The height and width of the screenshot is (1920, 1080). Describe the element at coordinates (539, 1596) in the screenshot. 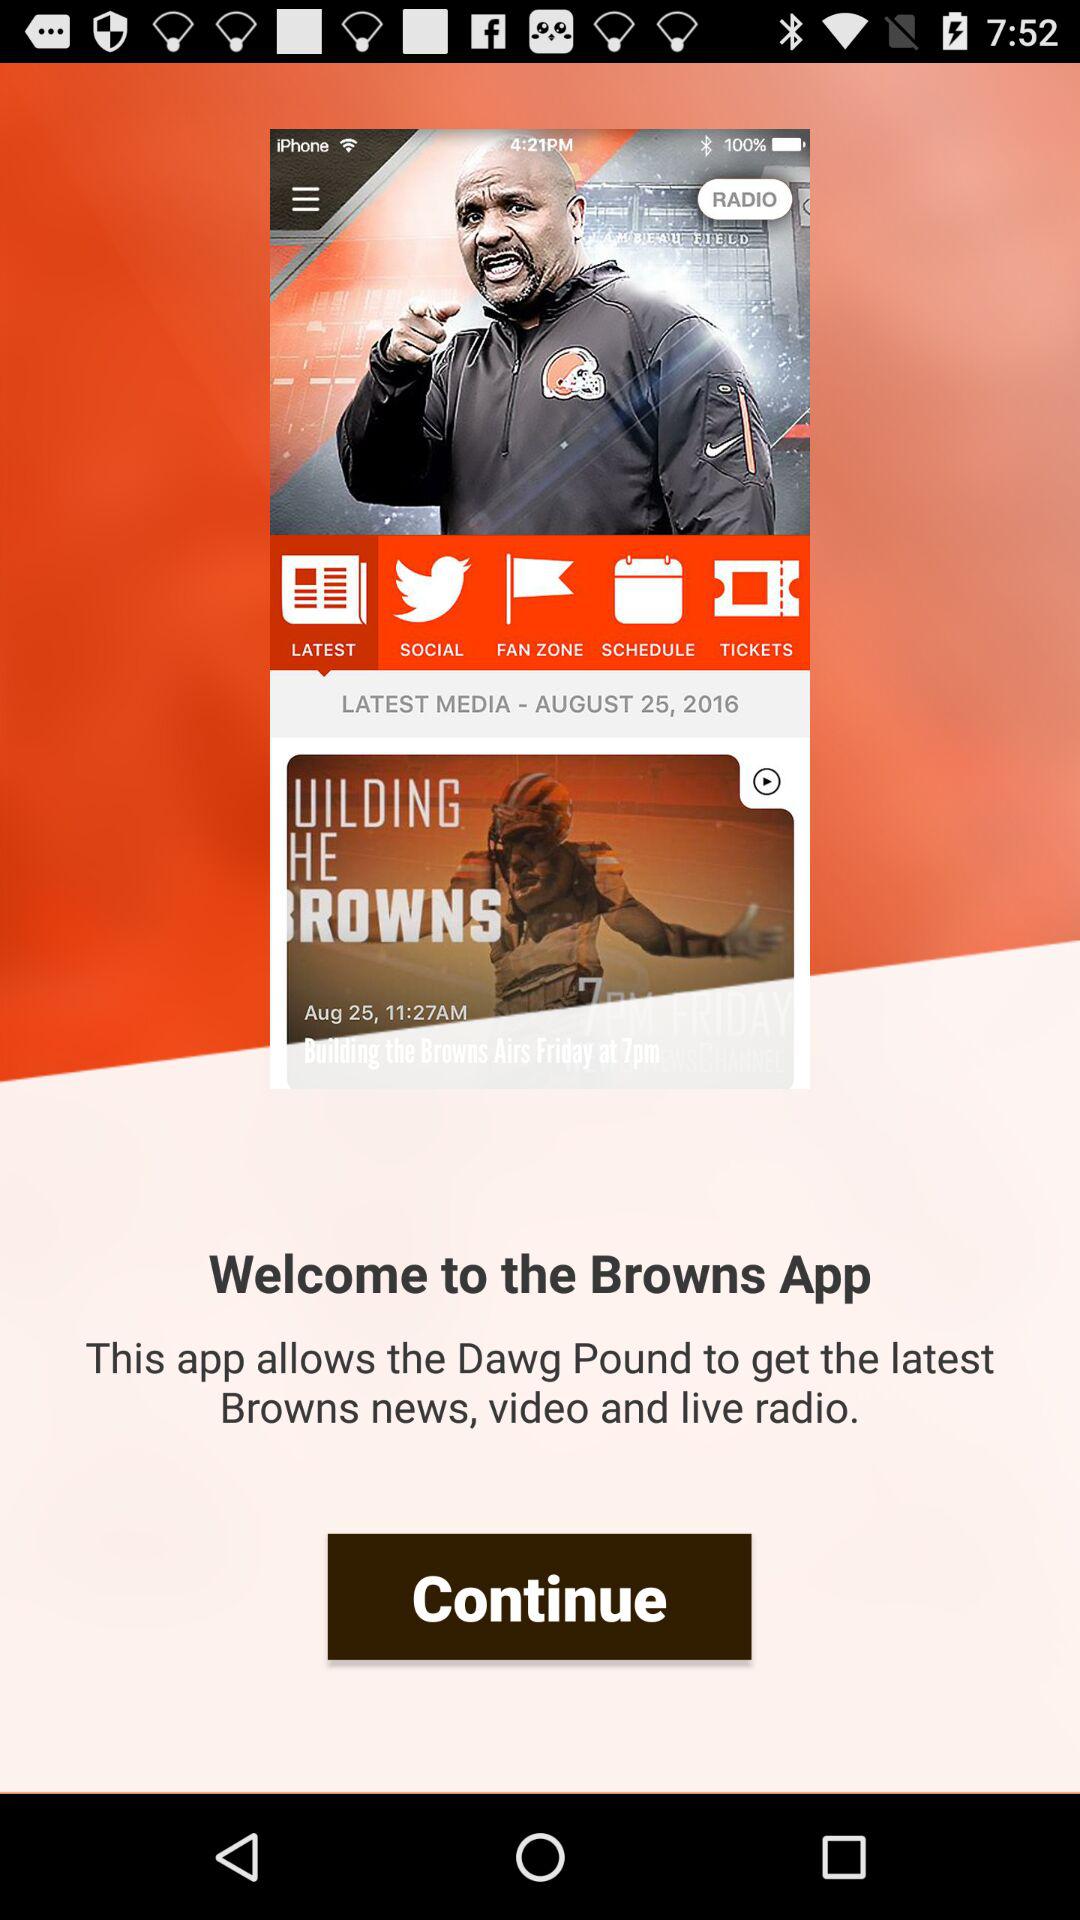

I see `open continue item` at that location.